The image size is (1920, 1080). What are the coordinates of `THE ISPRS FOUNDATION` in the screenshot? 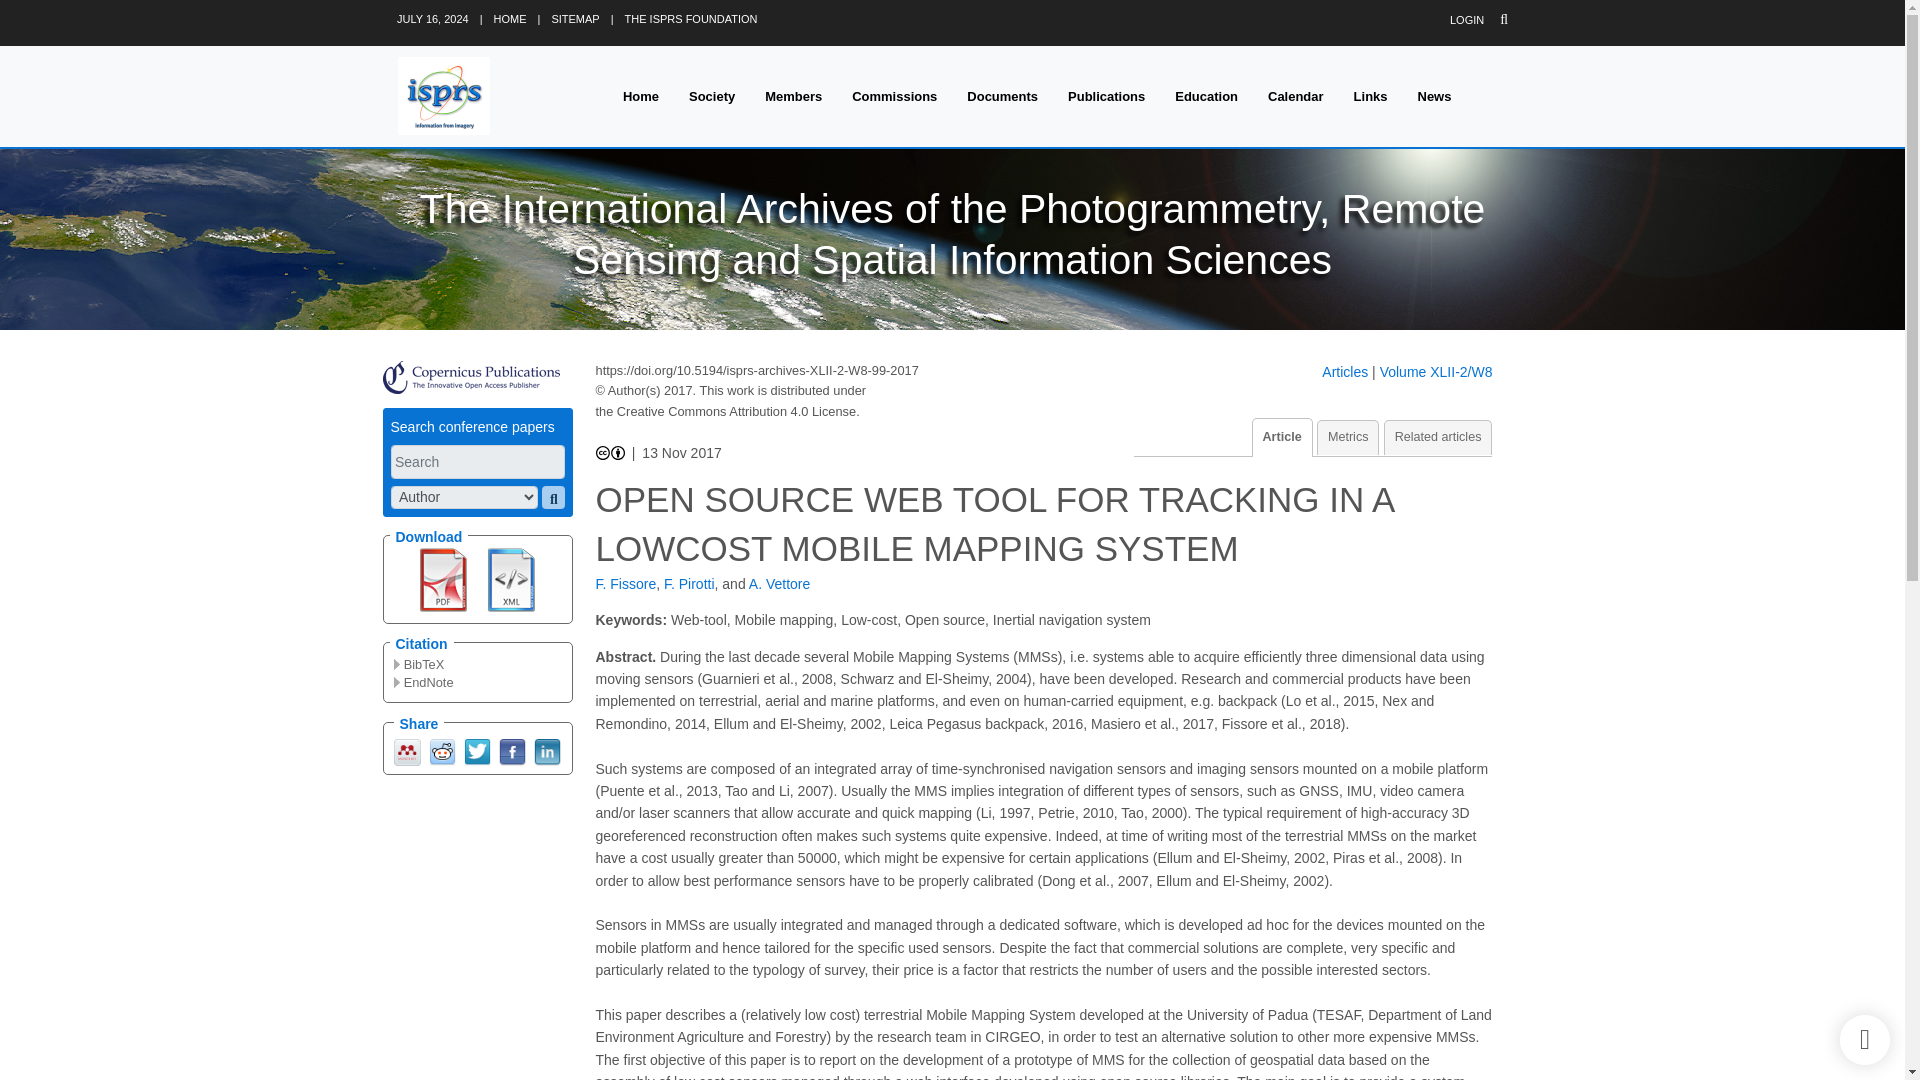 It's located at (692, 18).